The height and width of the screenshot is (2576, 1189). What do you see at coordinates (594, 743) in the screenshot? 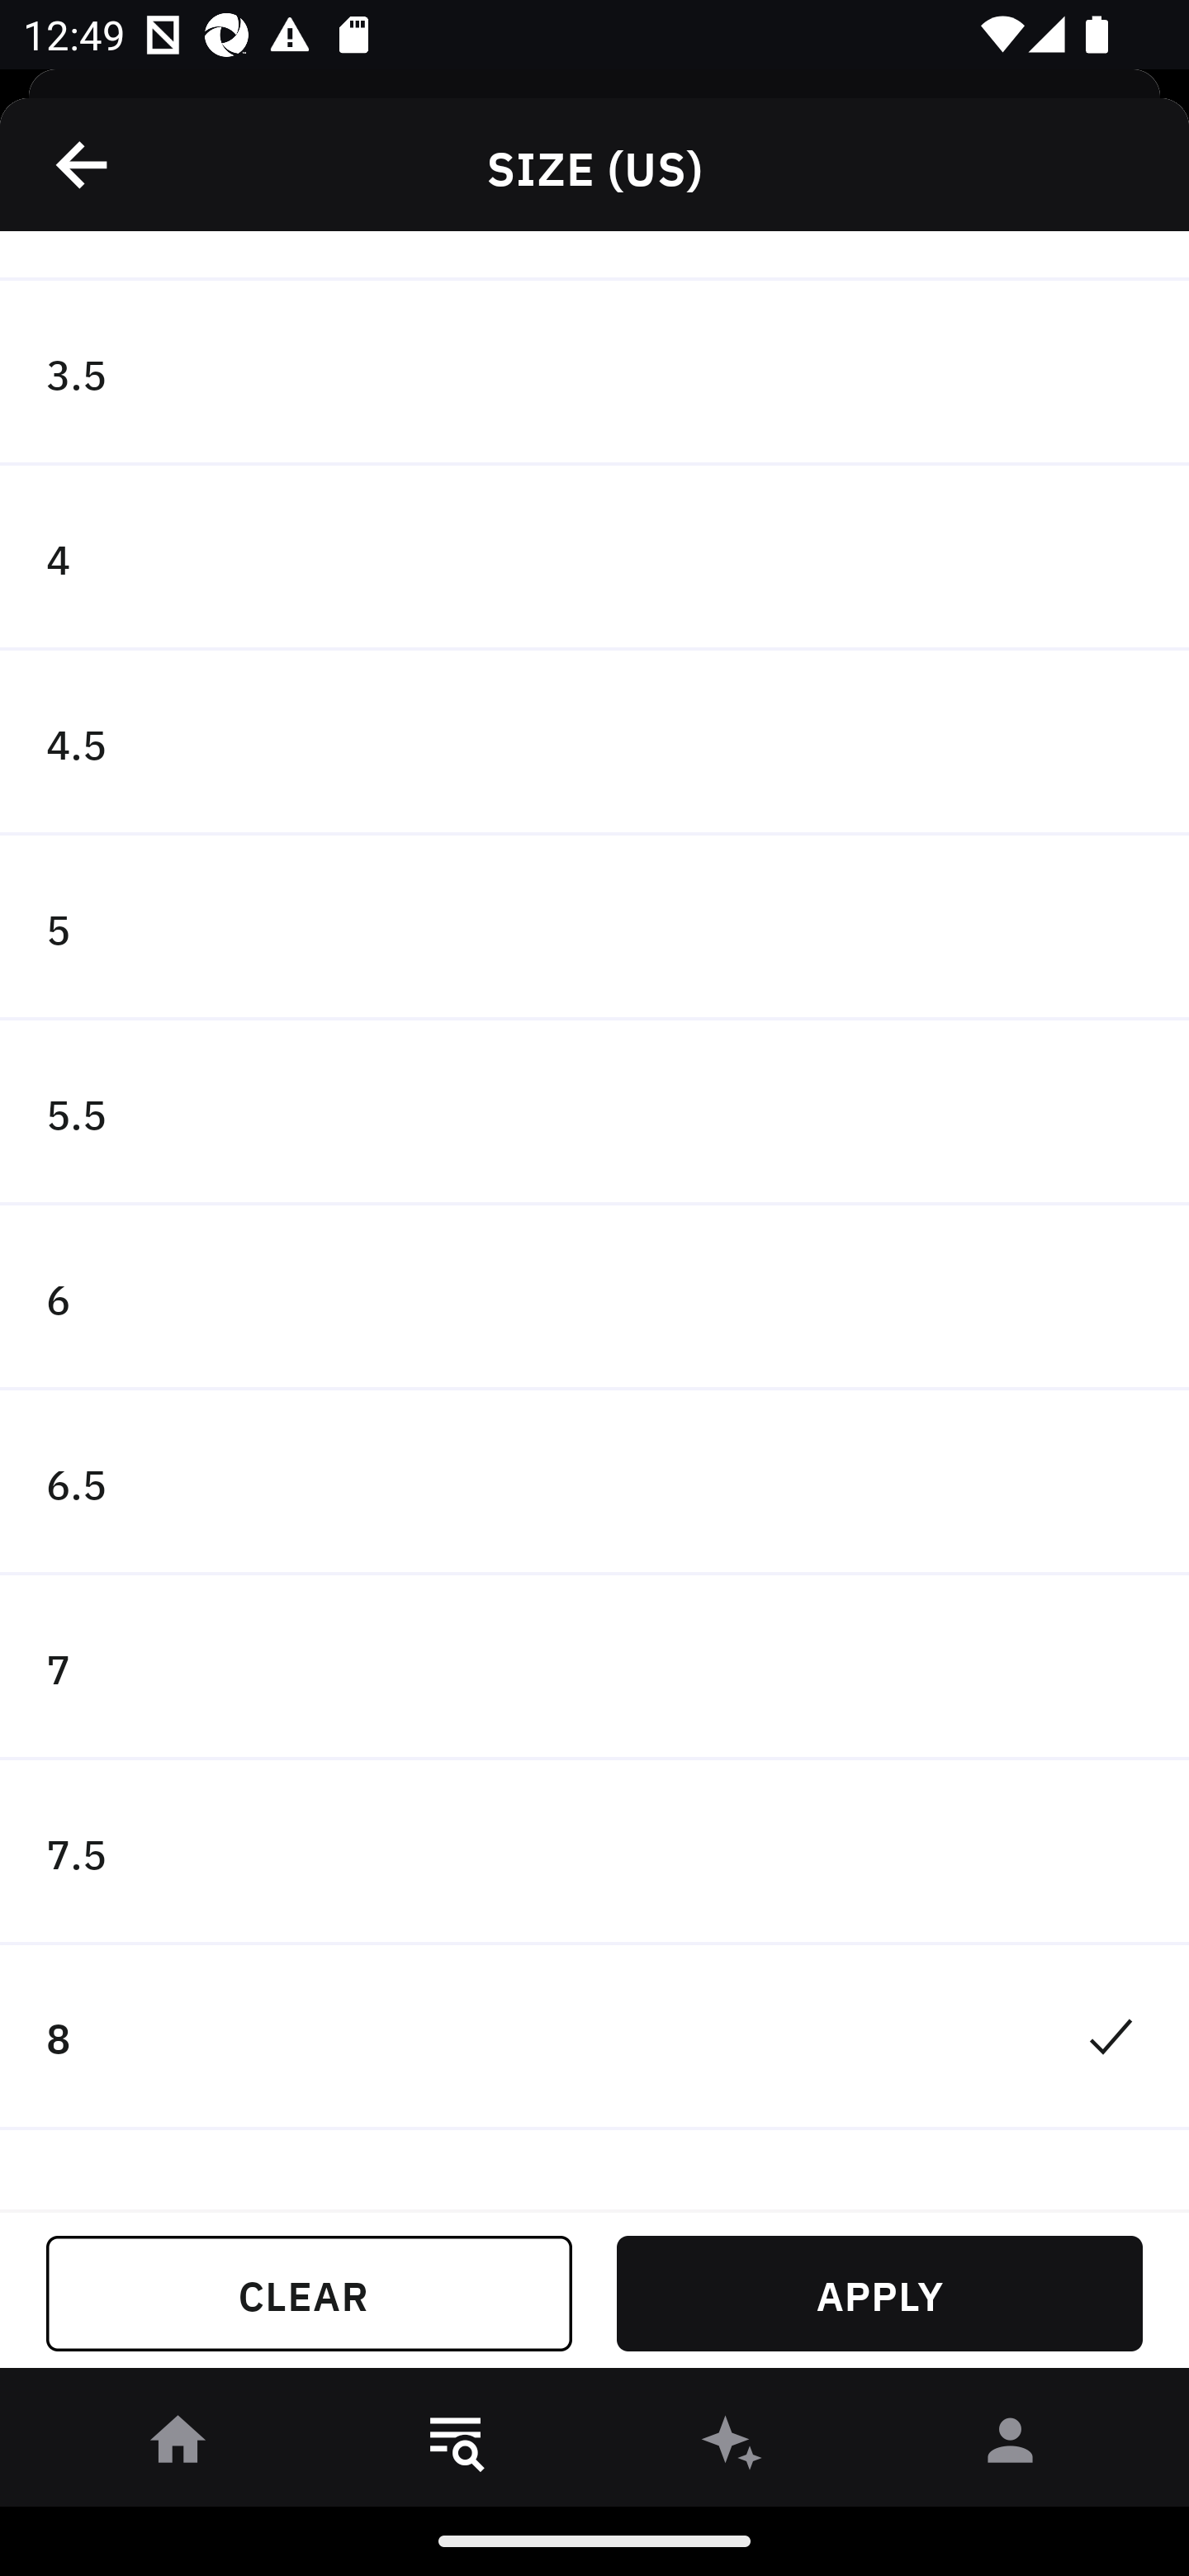
I see `4.5` at bounding box center [594, 743].